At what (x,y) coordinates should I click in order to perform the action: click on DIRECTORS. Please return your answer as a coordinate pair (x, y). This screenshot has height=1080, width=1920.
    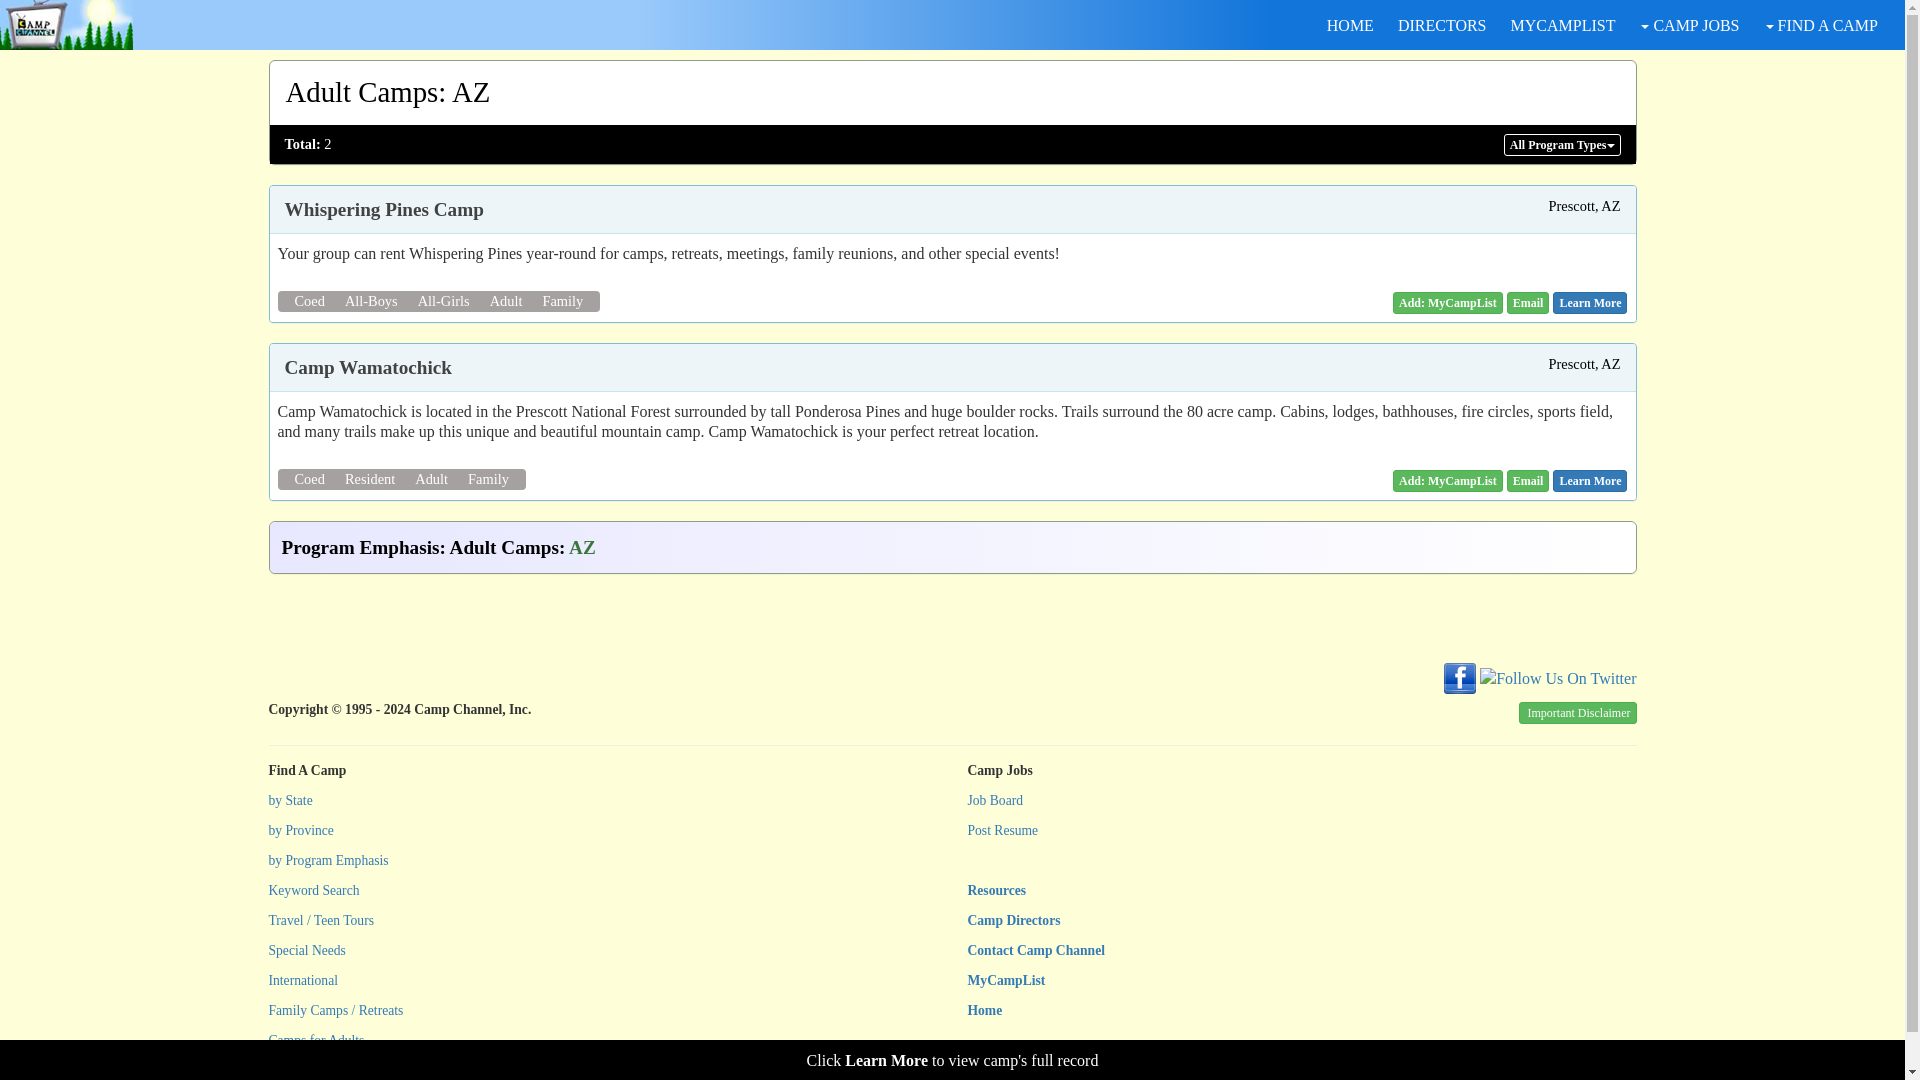
    Looking at the image, I should click on (1442, 25).